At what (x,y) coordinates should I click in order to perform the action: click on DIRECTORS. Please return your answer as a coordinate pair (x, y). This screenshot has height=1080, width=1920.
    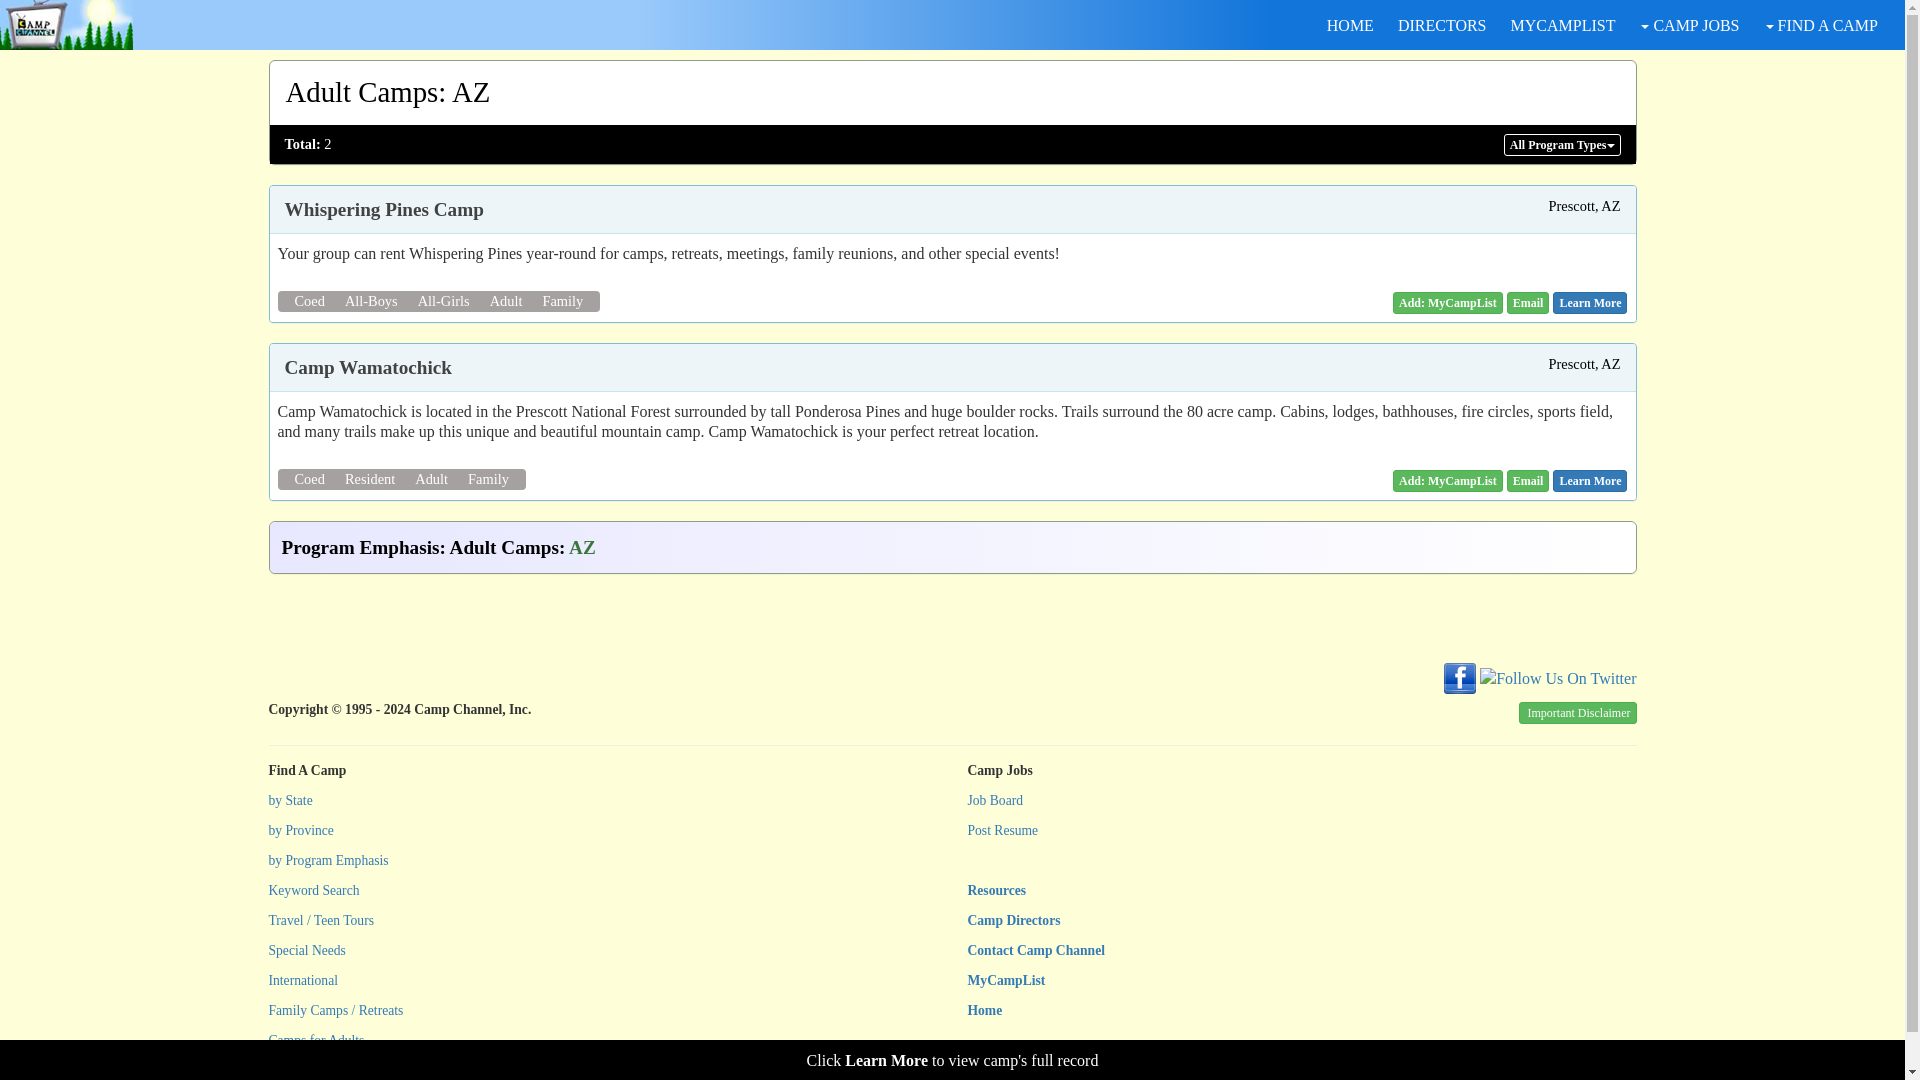
    Looking at the image, I should click on (1442, 25).